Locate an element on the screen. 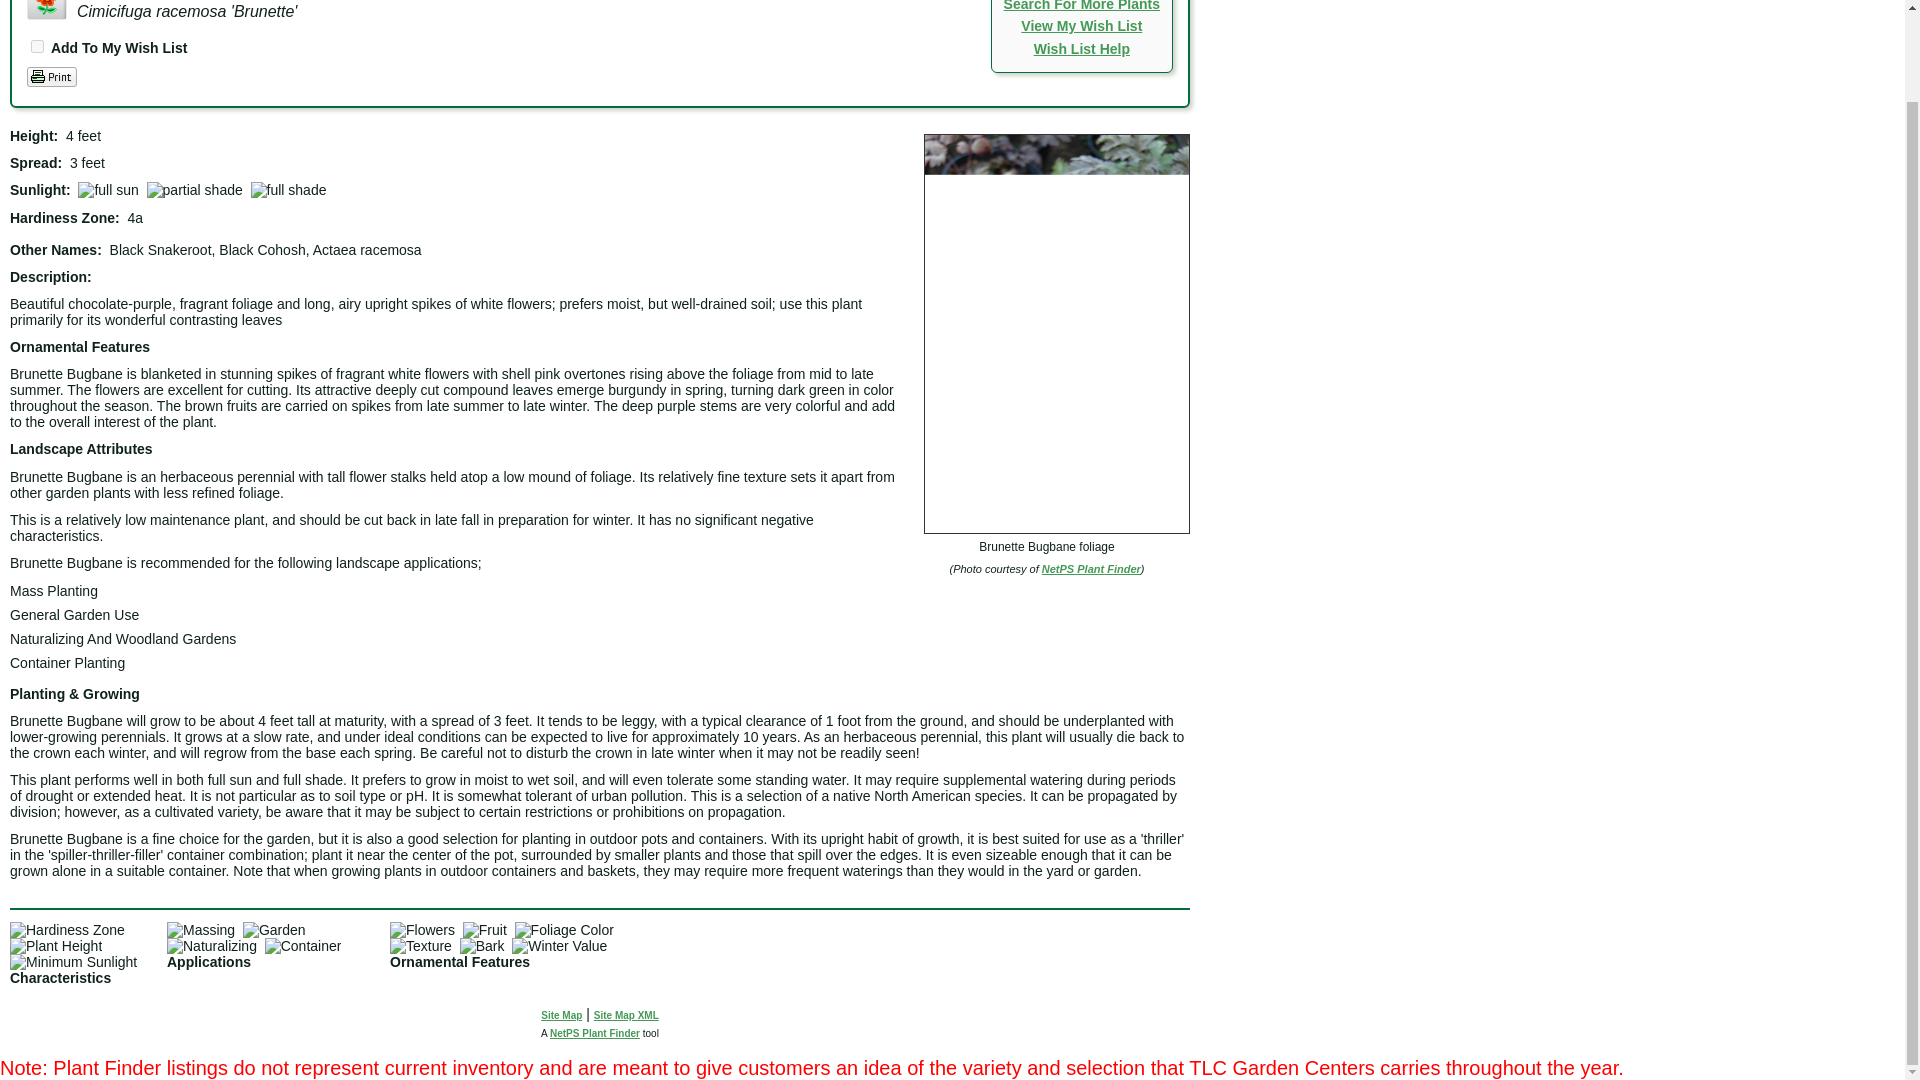 Image resolution: width=1920 pixels, height=1080 pixels. Container is located at coordinates (302, 946).